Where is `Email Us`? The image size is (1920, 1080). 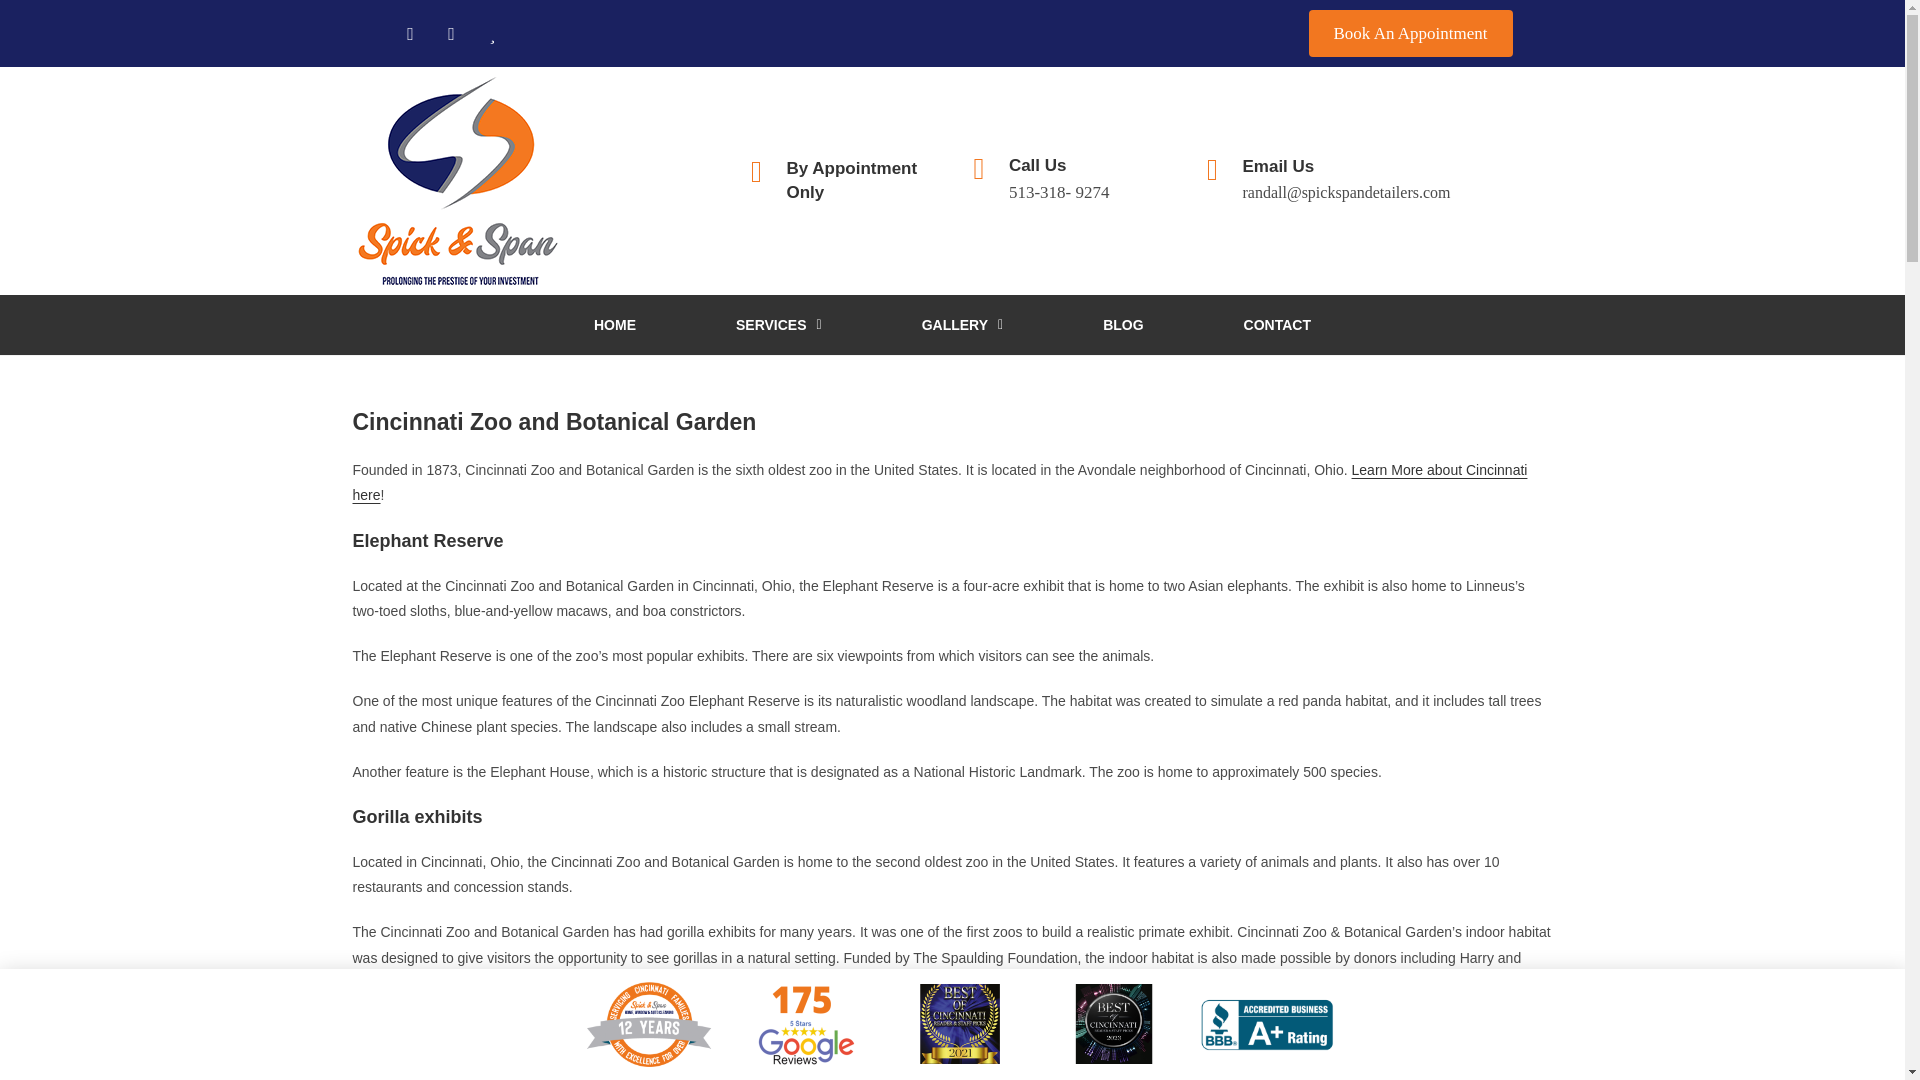 Email Us is located at coordinates (1278, 324).